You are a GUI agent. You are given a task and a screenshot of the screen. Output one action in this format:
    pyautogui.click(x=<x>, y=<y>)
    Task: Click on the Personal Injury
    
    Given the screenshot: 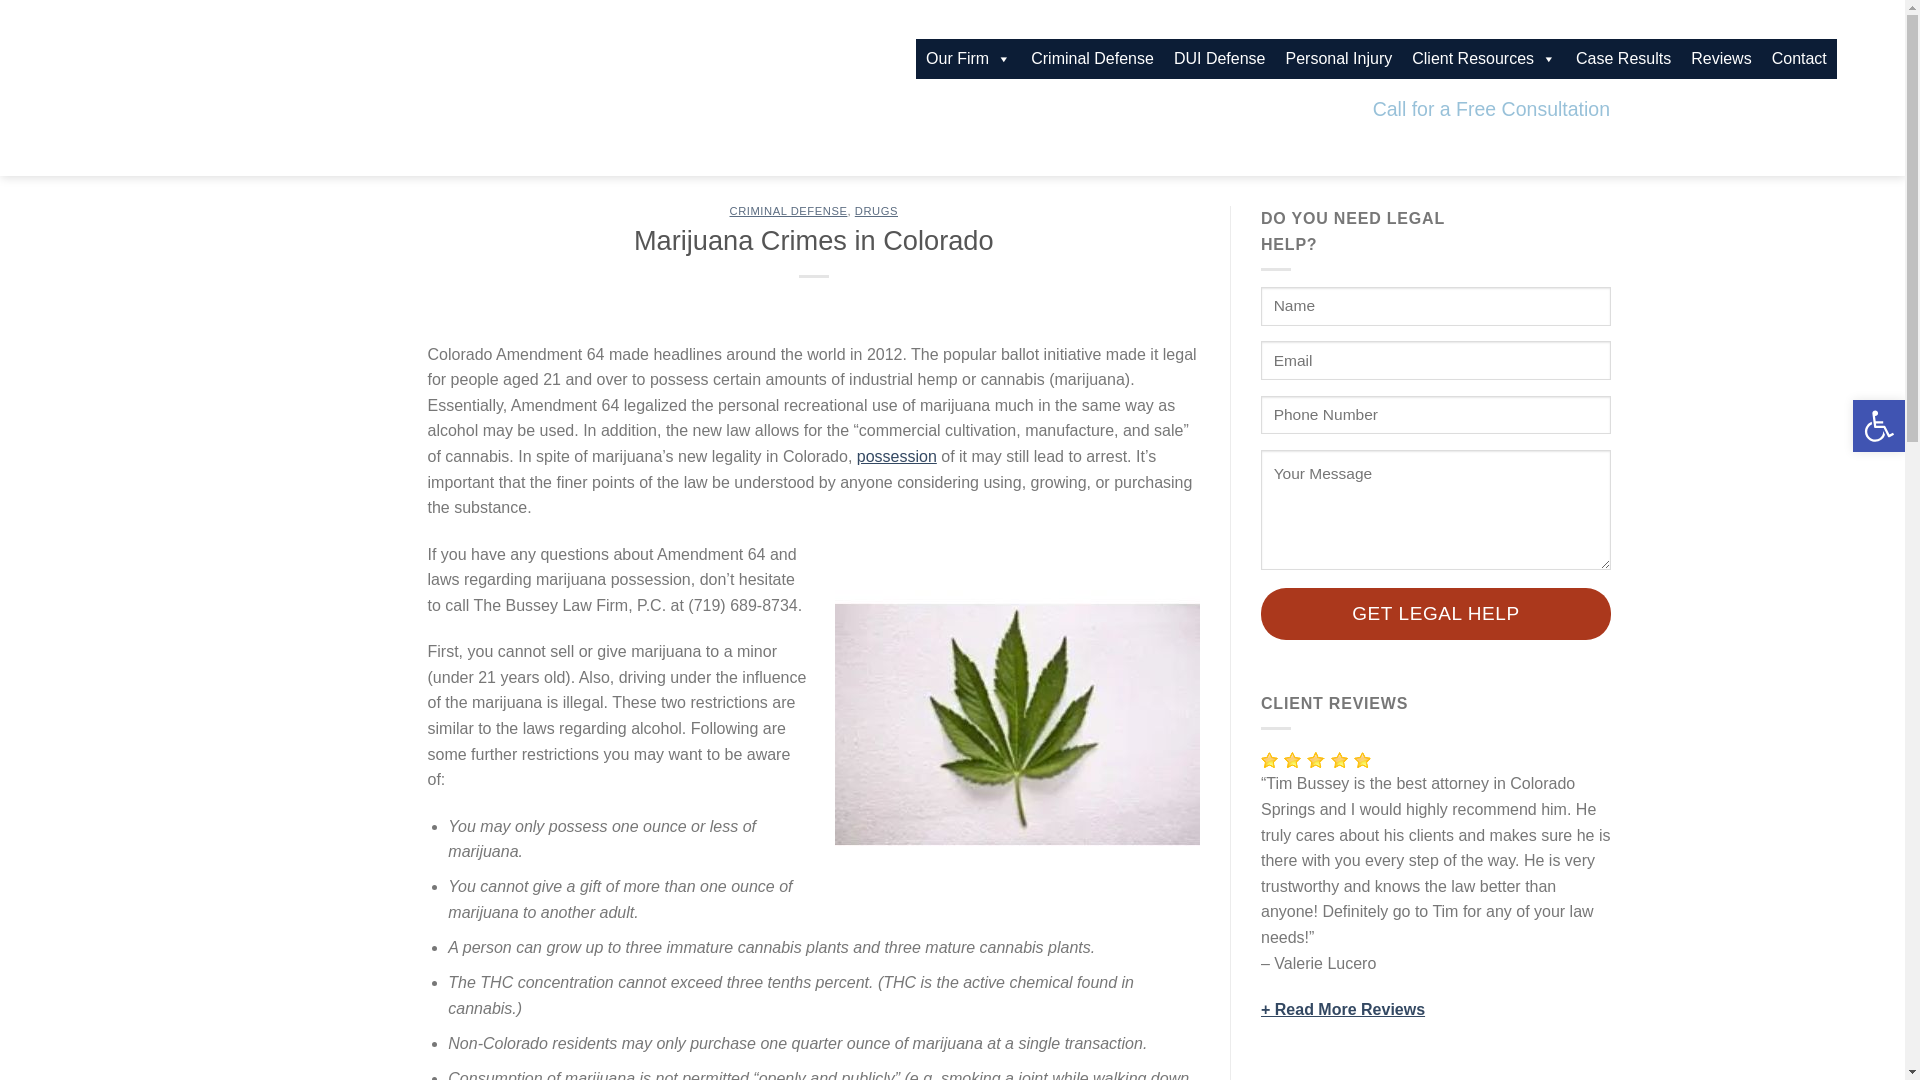 What is the action you would take?
    pyautogui.click(x=1340, y=58)
    